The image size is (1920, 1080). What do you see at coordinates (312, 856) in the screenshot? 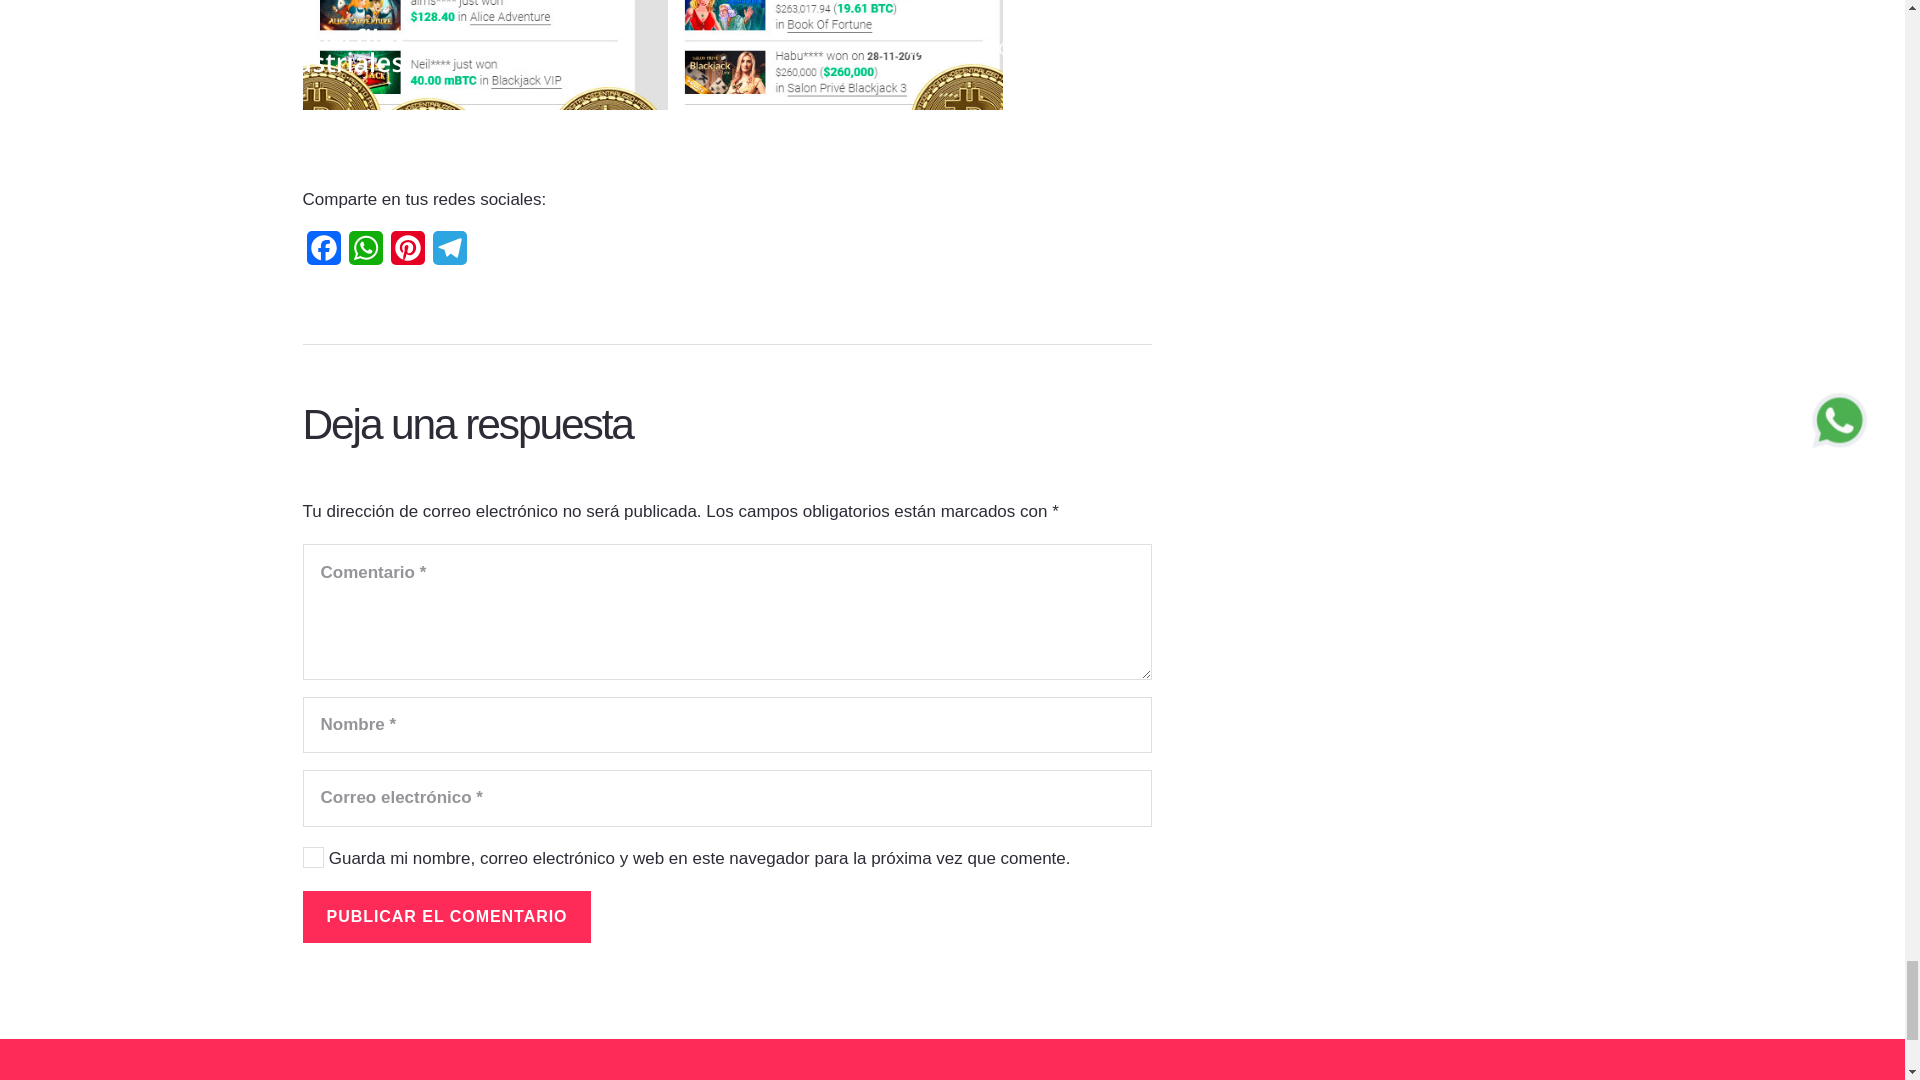
I see `1` at bounding box center [312, 856].